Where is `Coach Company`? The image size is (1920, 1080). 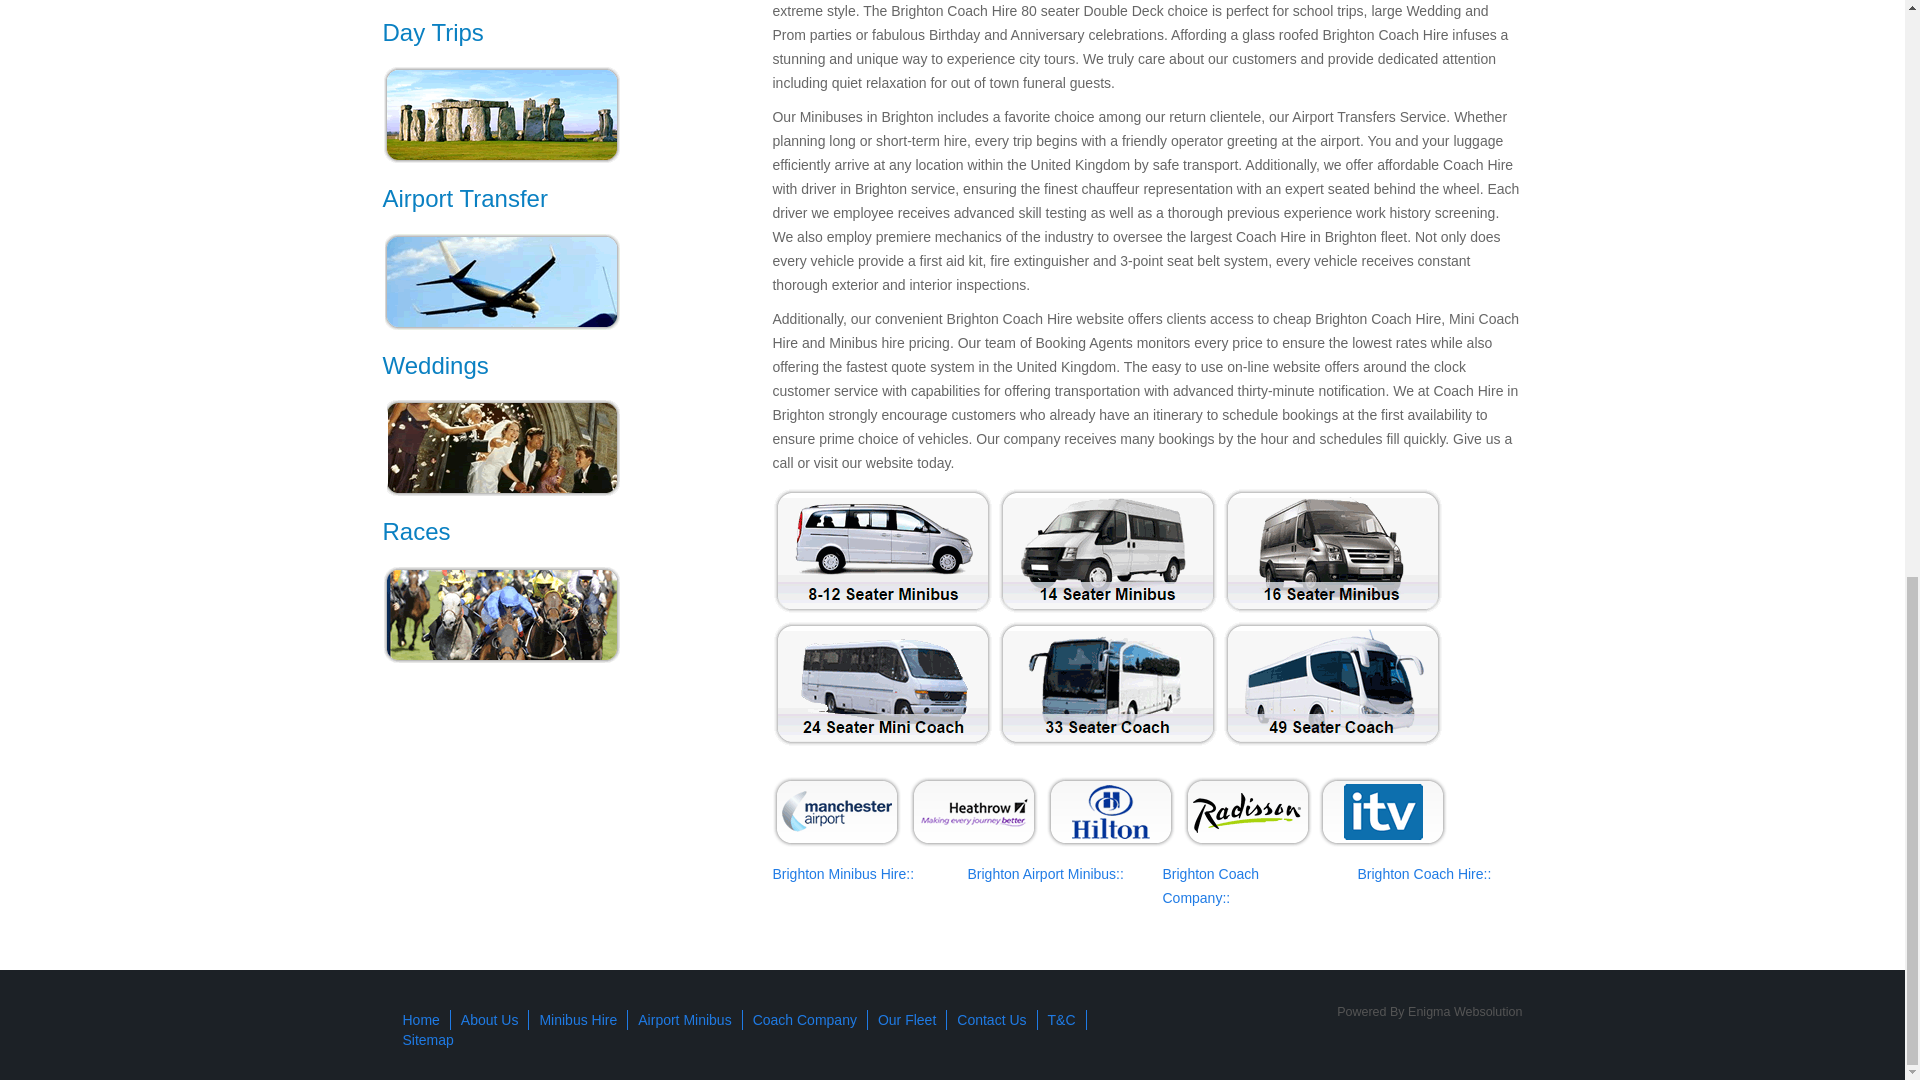 Coach Company is located at coordinates (804, 1020).